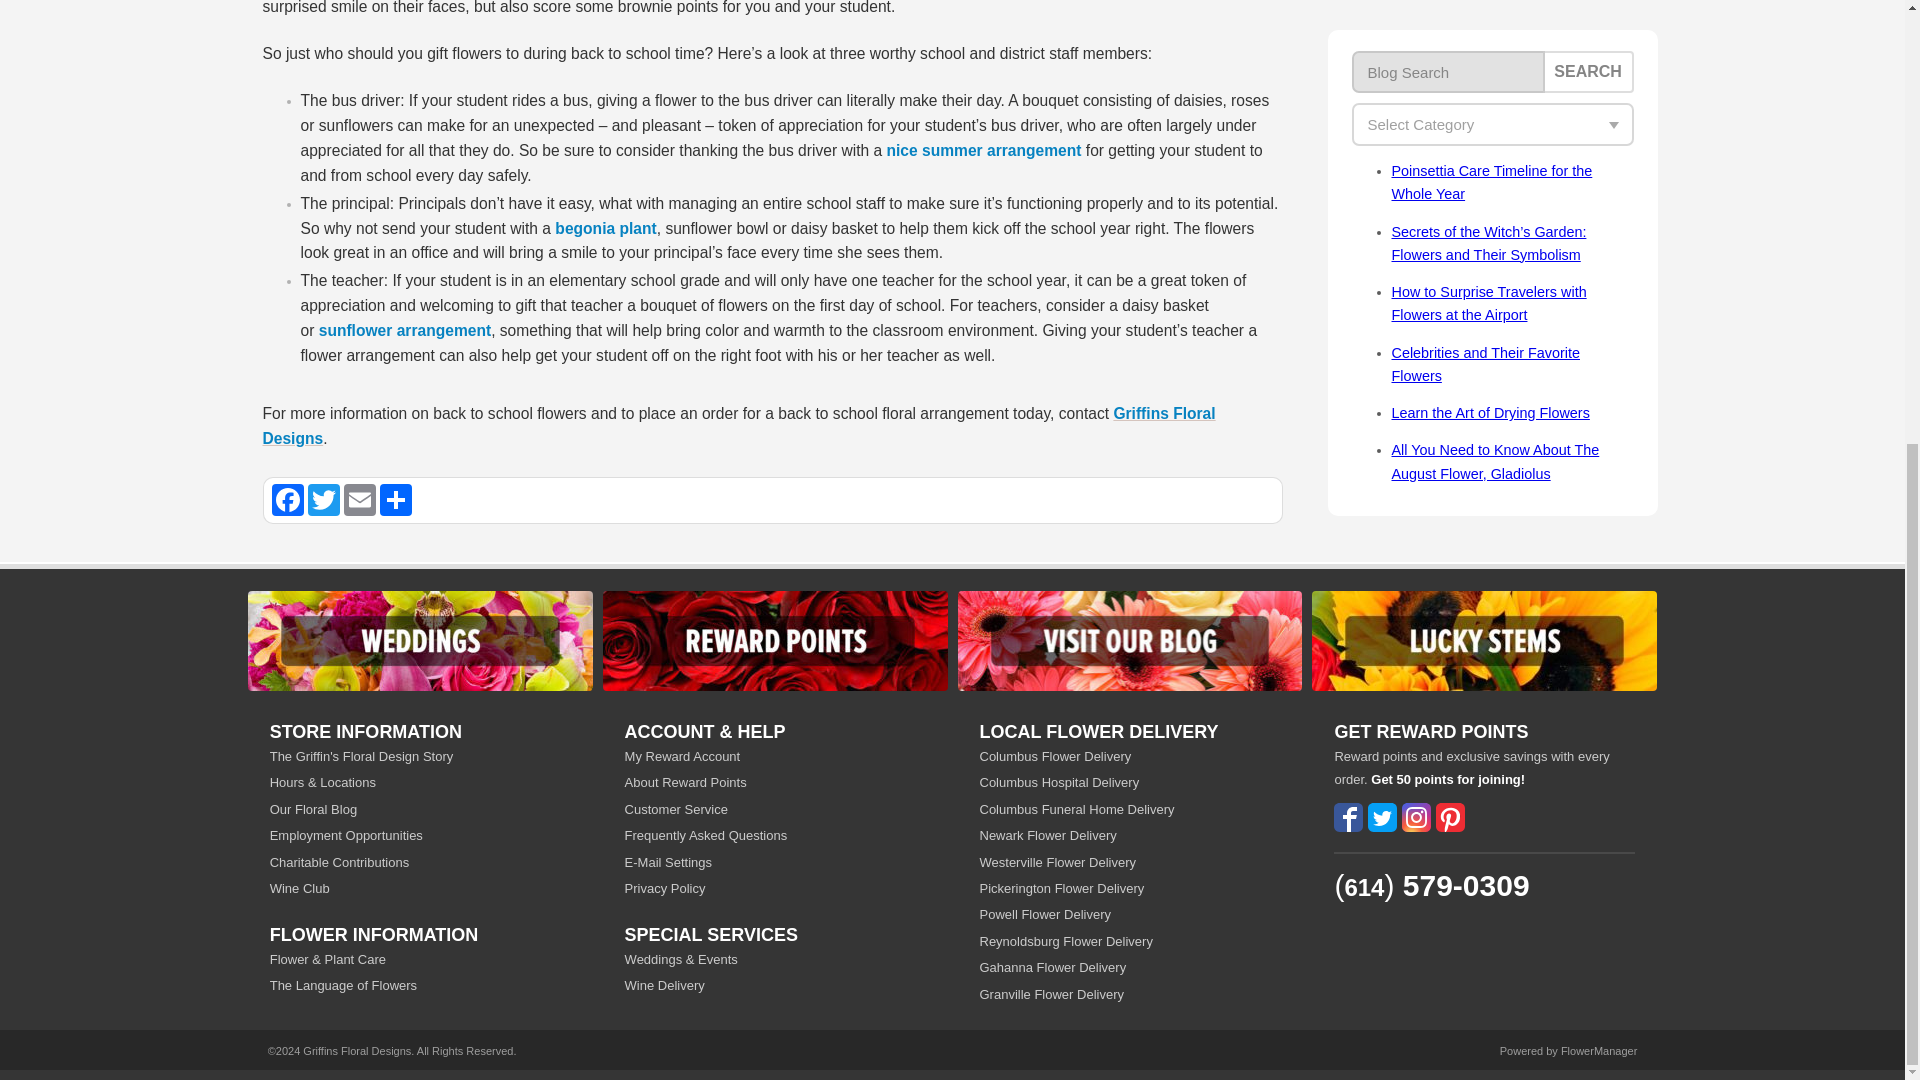  Describe the element at coordinates (738, 426) in the screenshot. I see `Griffins Floral Designs` at that location.